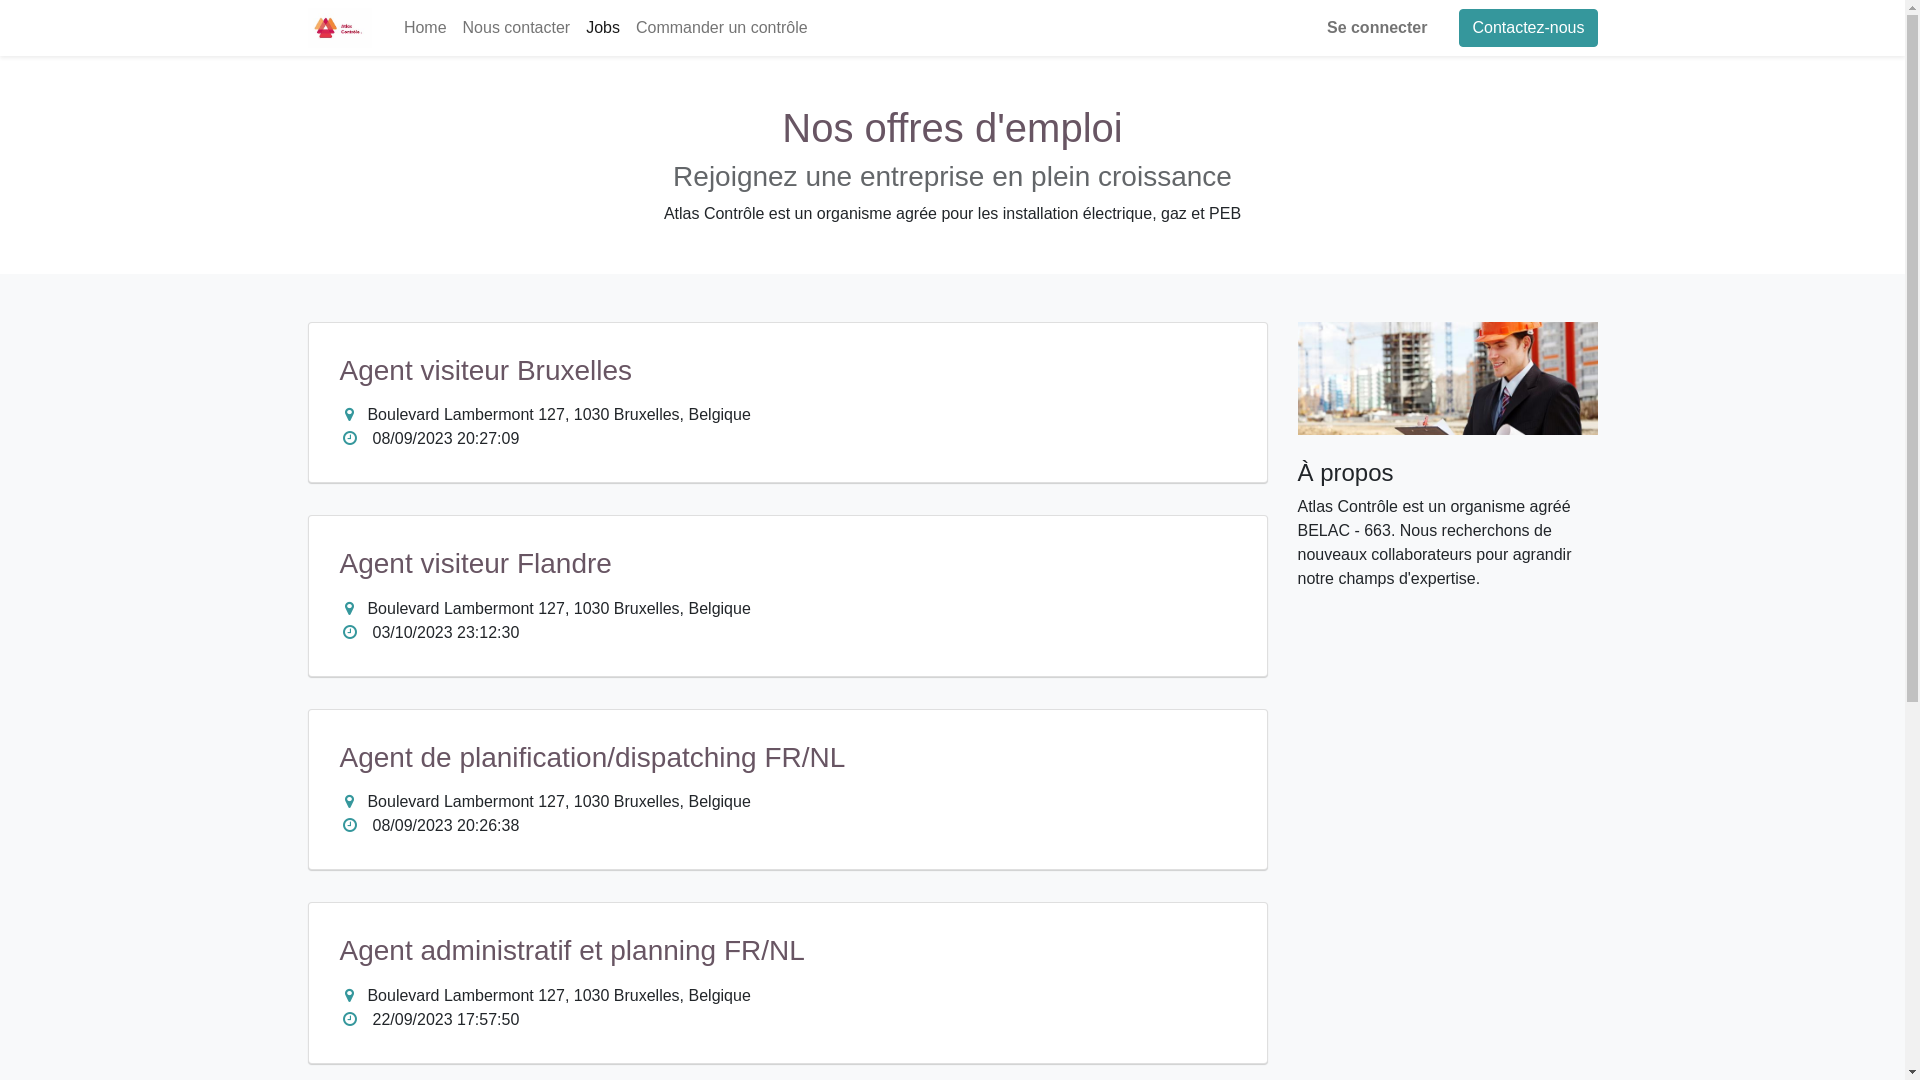 This screenshot has height=1080, width=1920. What do you see at coordinates (603, 28) in the screenshot?
I see `Jobs` at bounding box center [603, 28].